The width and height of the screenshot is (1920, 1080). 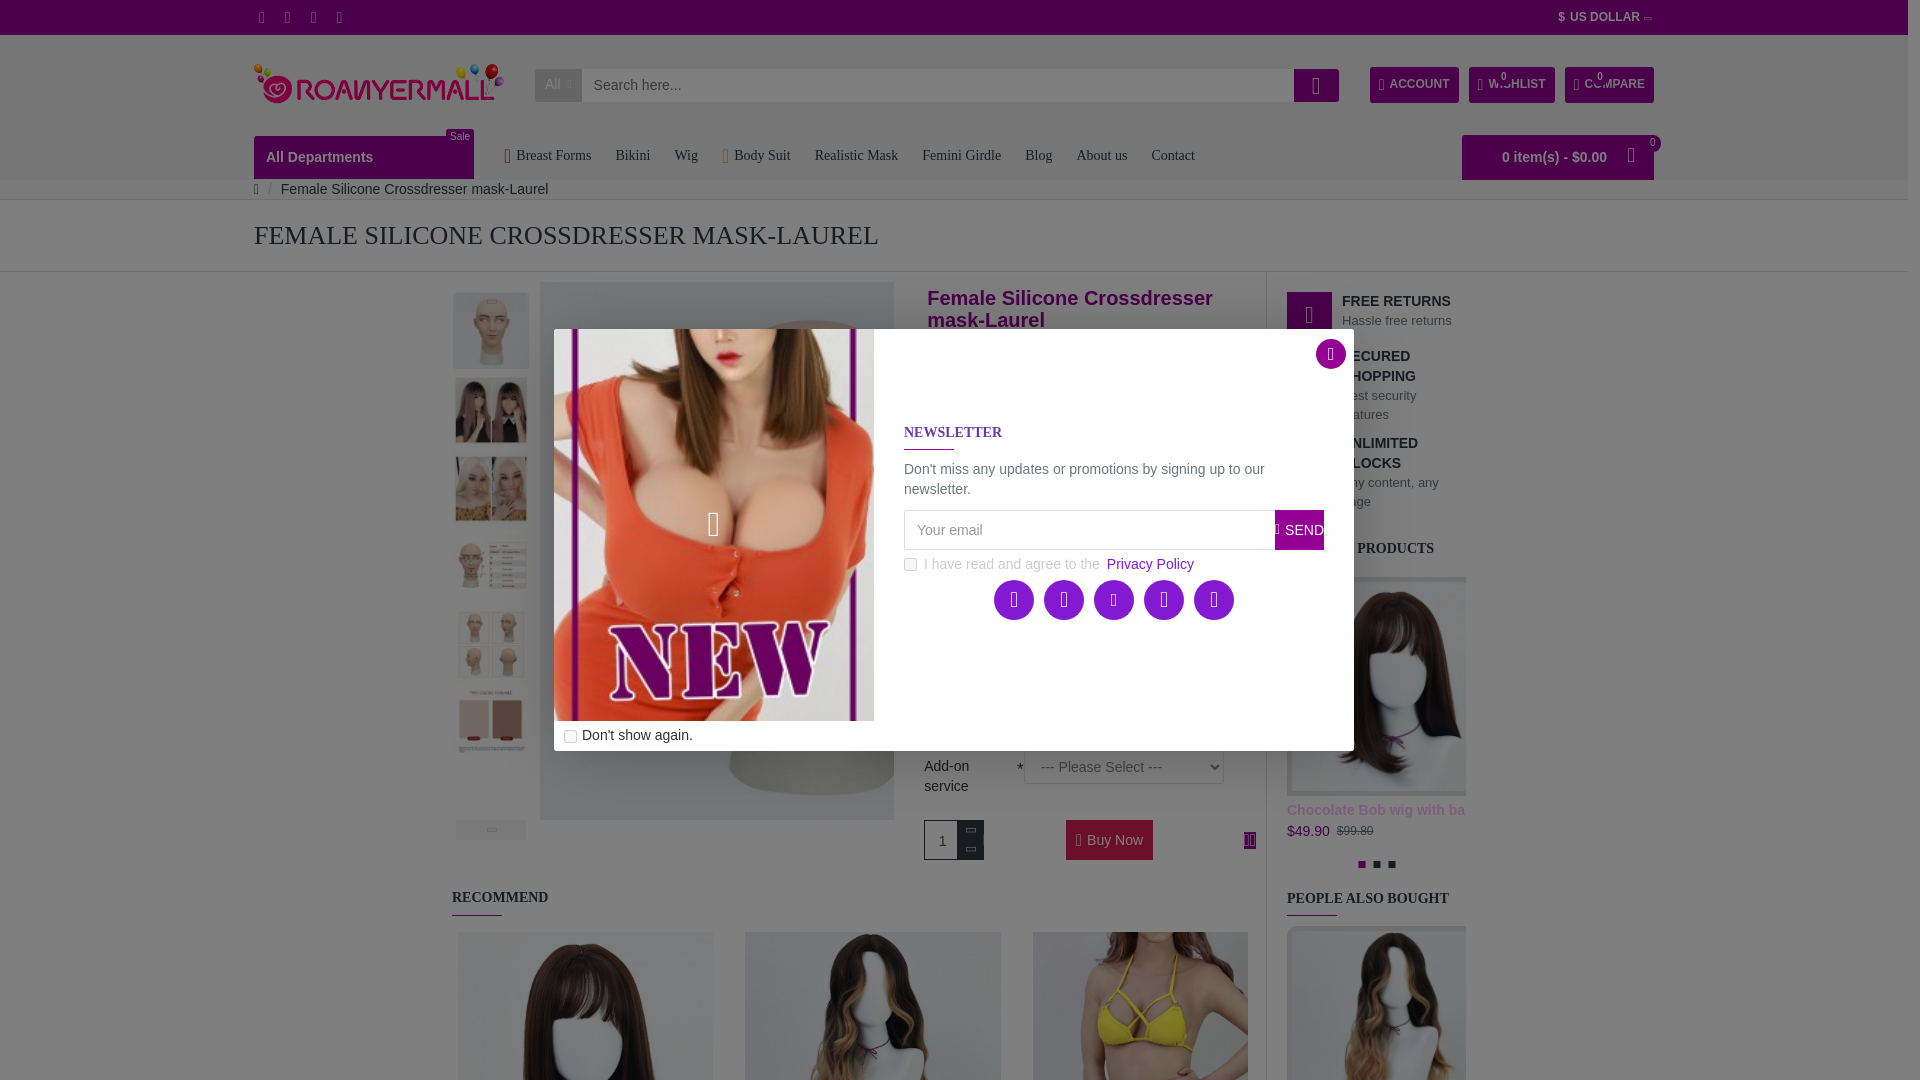 I want to click on Female Silicone Crossdresser mask-Laurel, so click(x=490, y=330).